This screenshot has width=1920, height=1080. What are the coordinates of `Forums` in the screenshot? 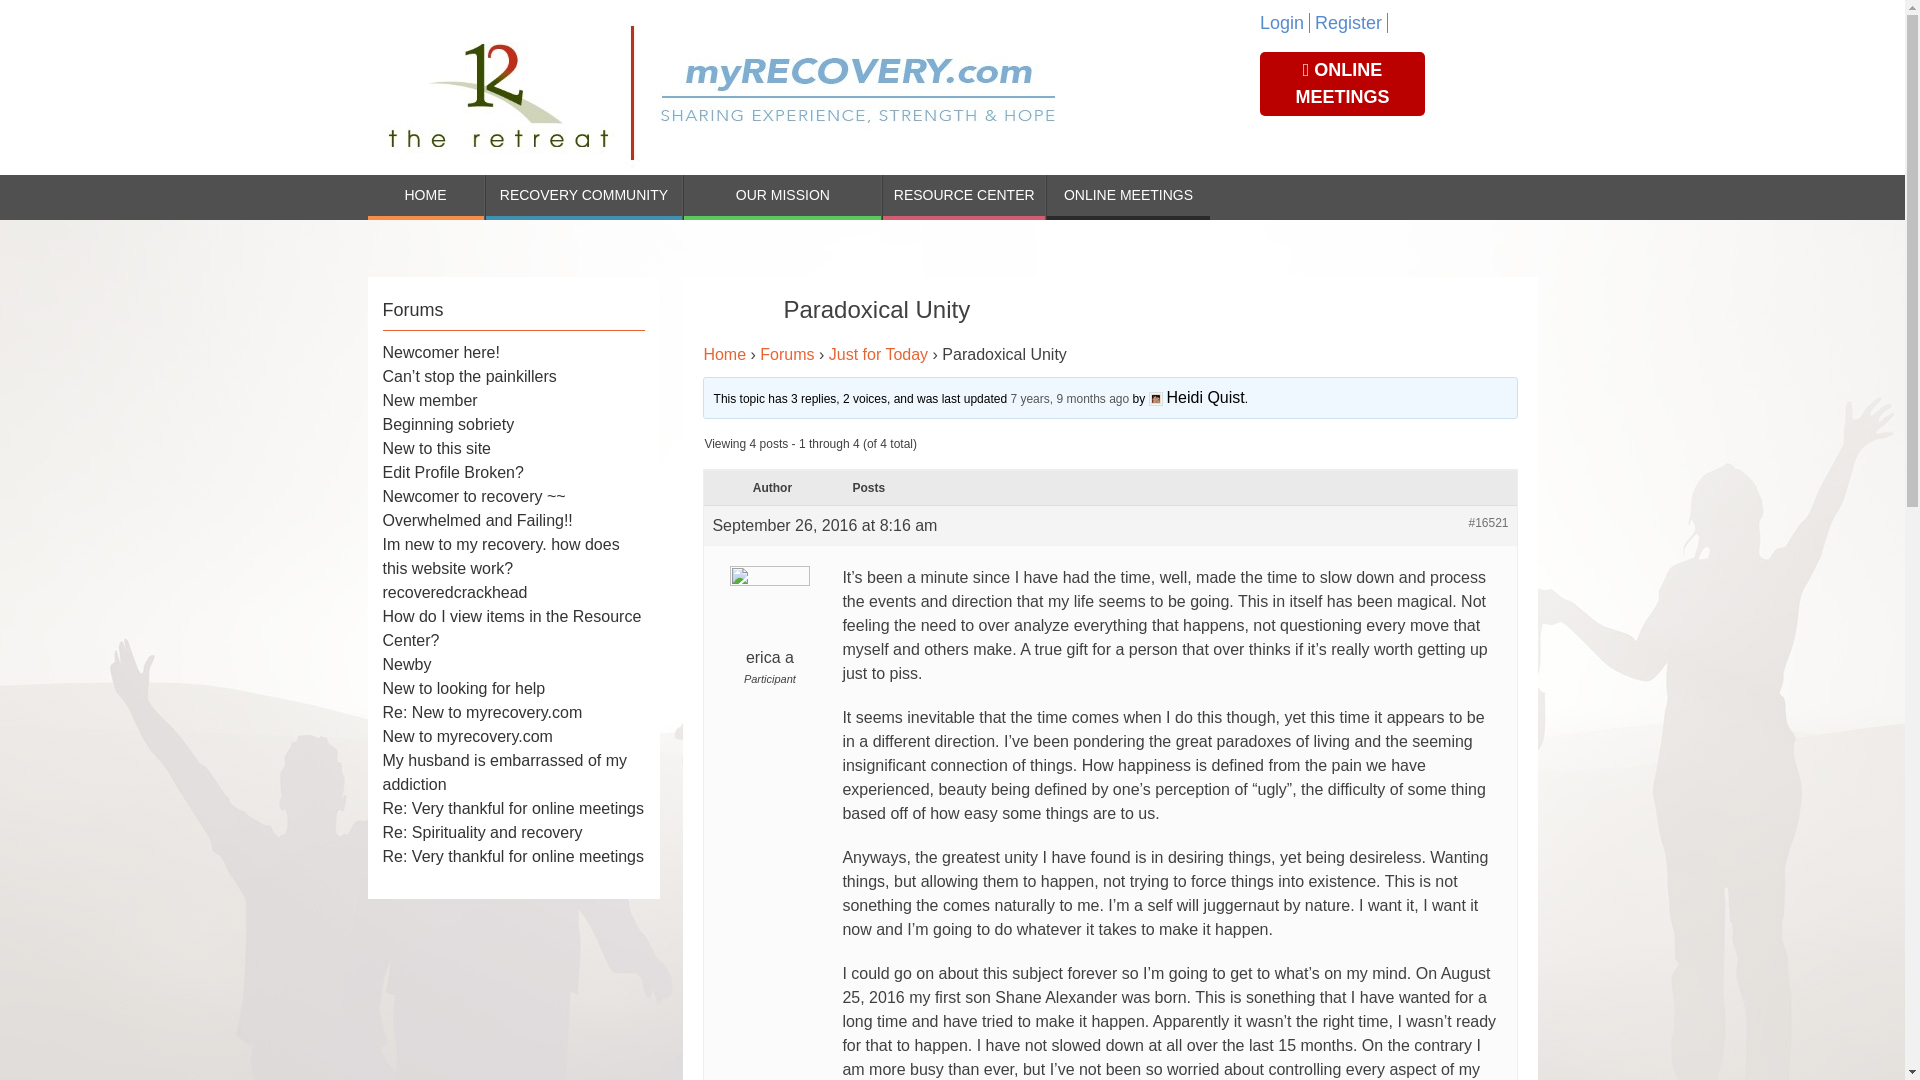 It's located at (787, 354).